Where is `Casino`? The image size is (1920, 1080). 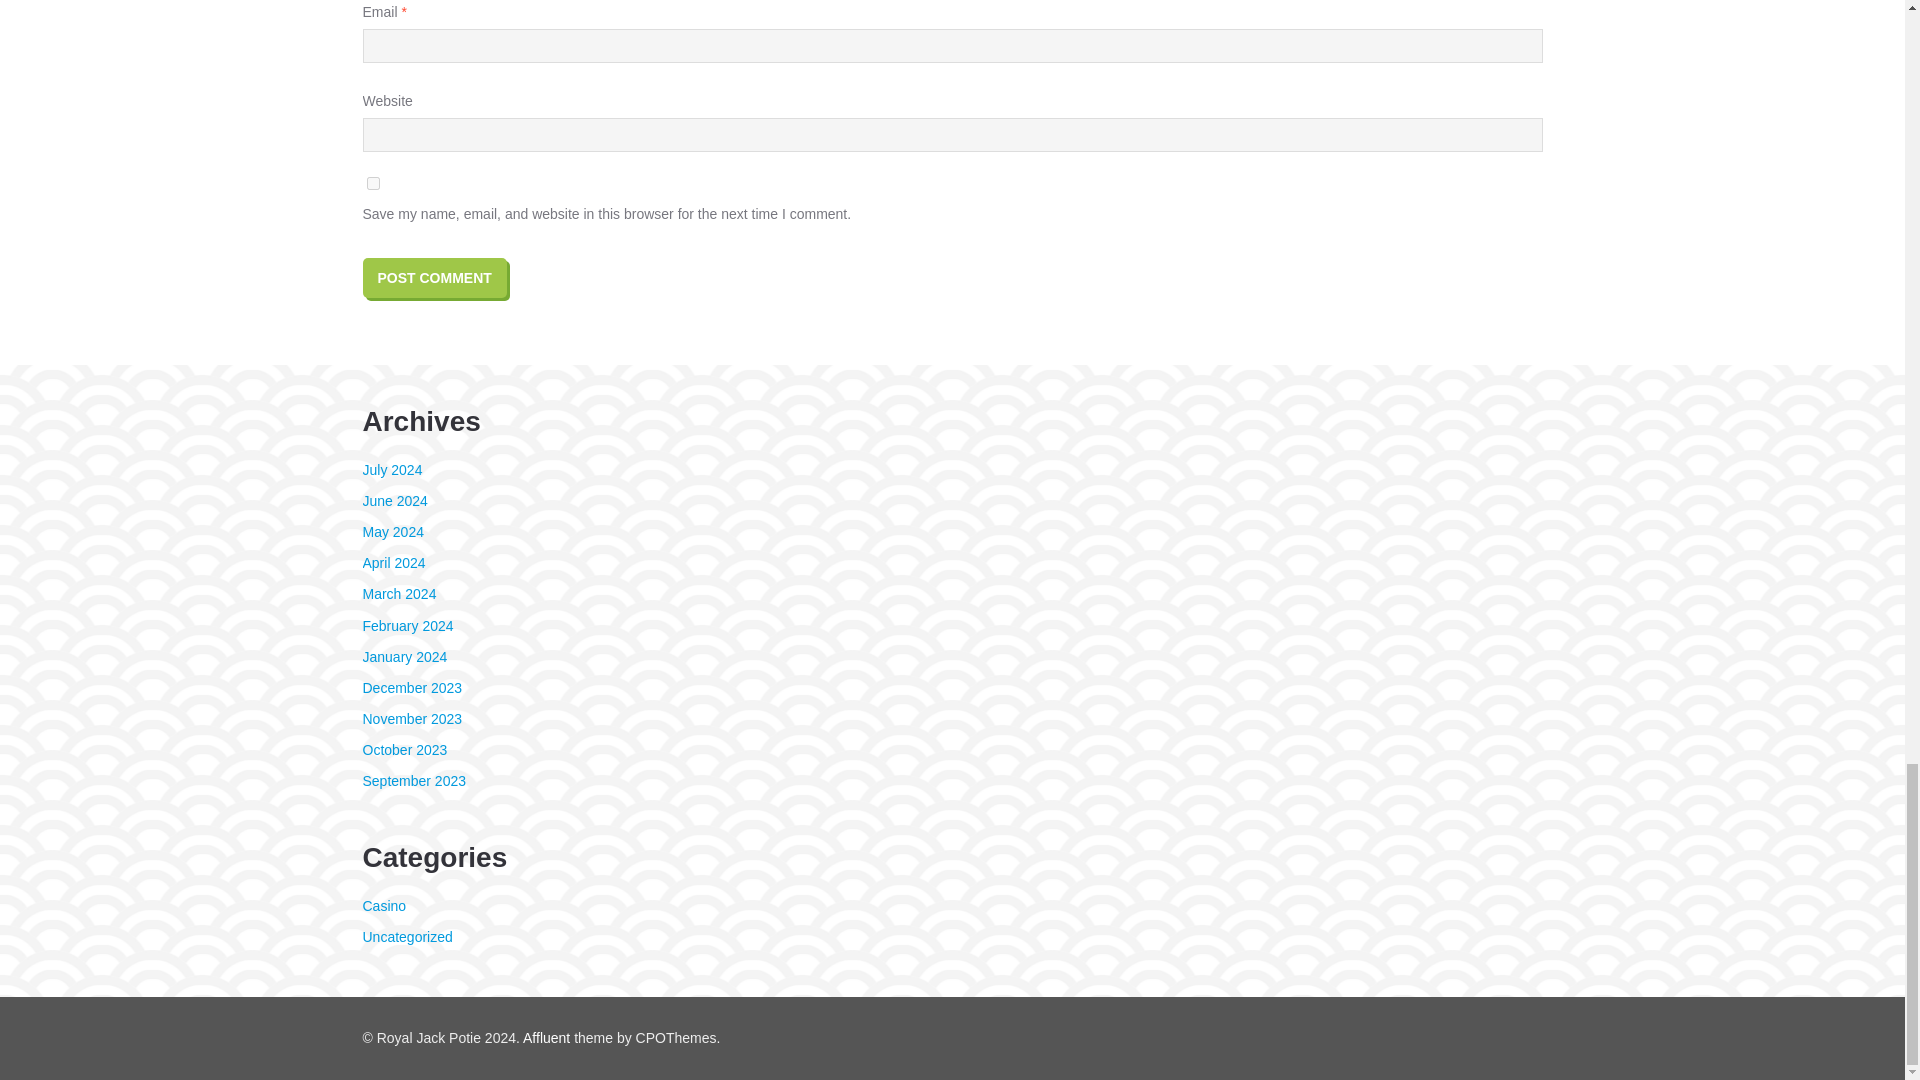 Casino is located at coordinates (384, 905).